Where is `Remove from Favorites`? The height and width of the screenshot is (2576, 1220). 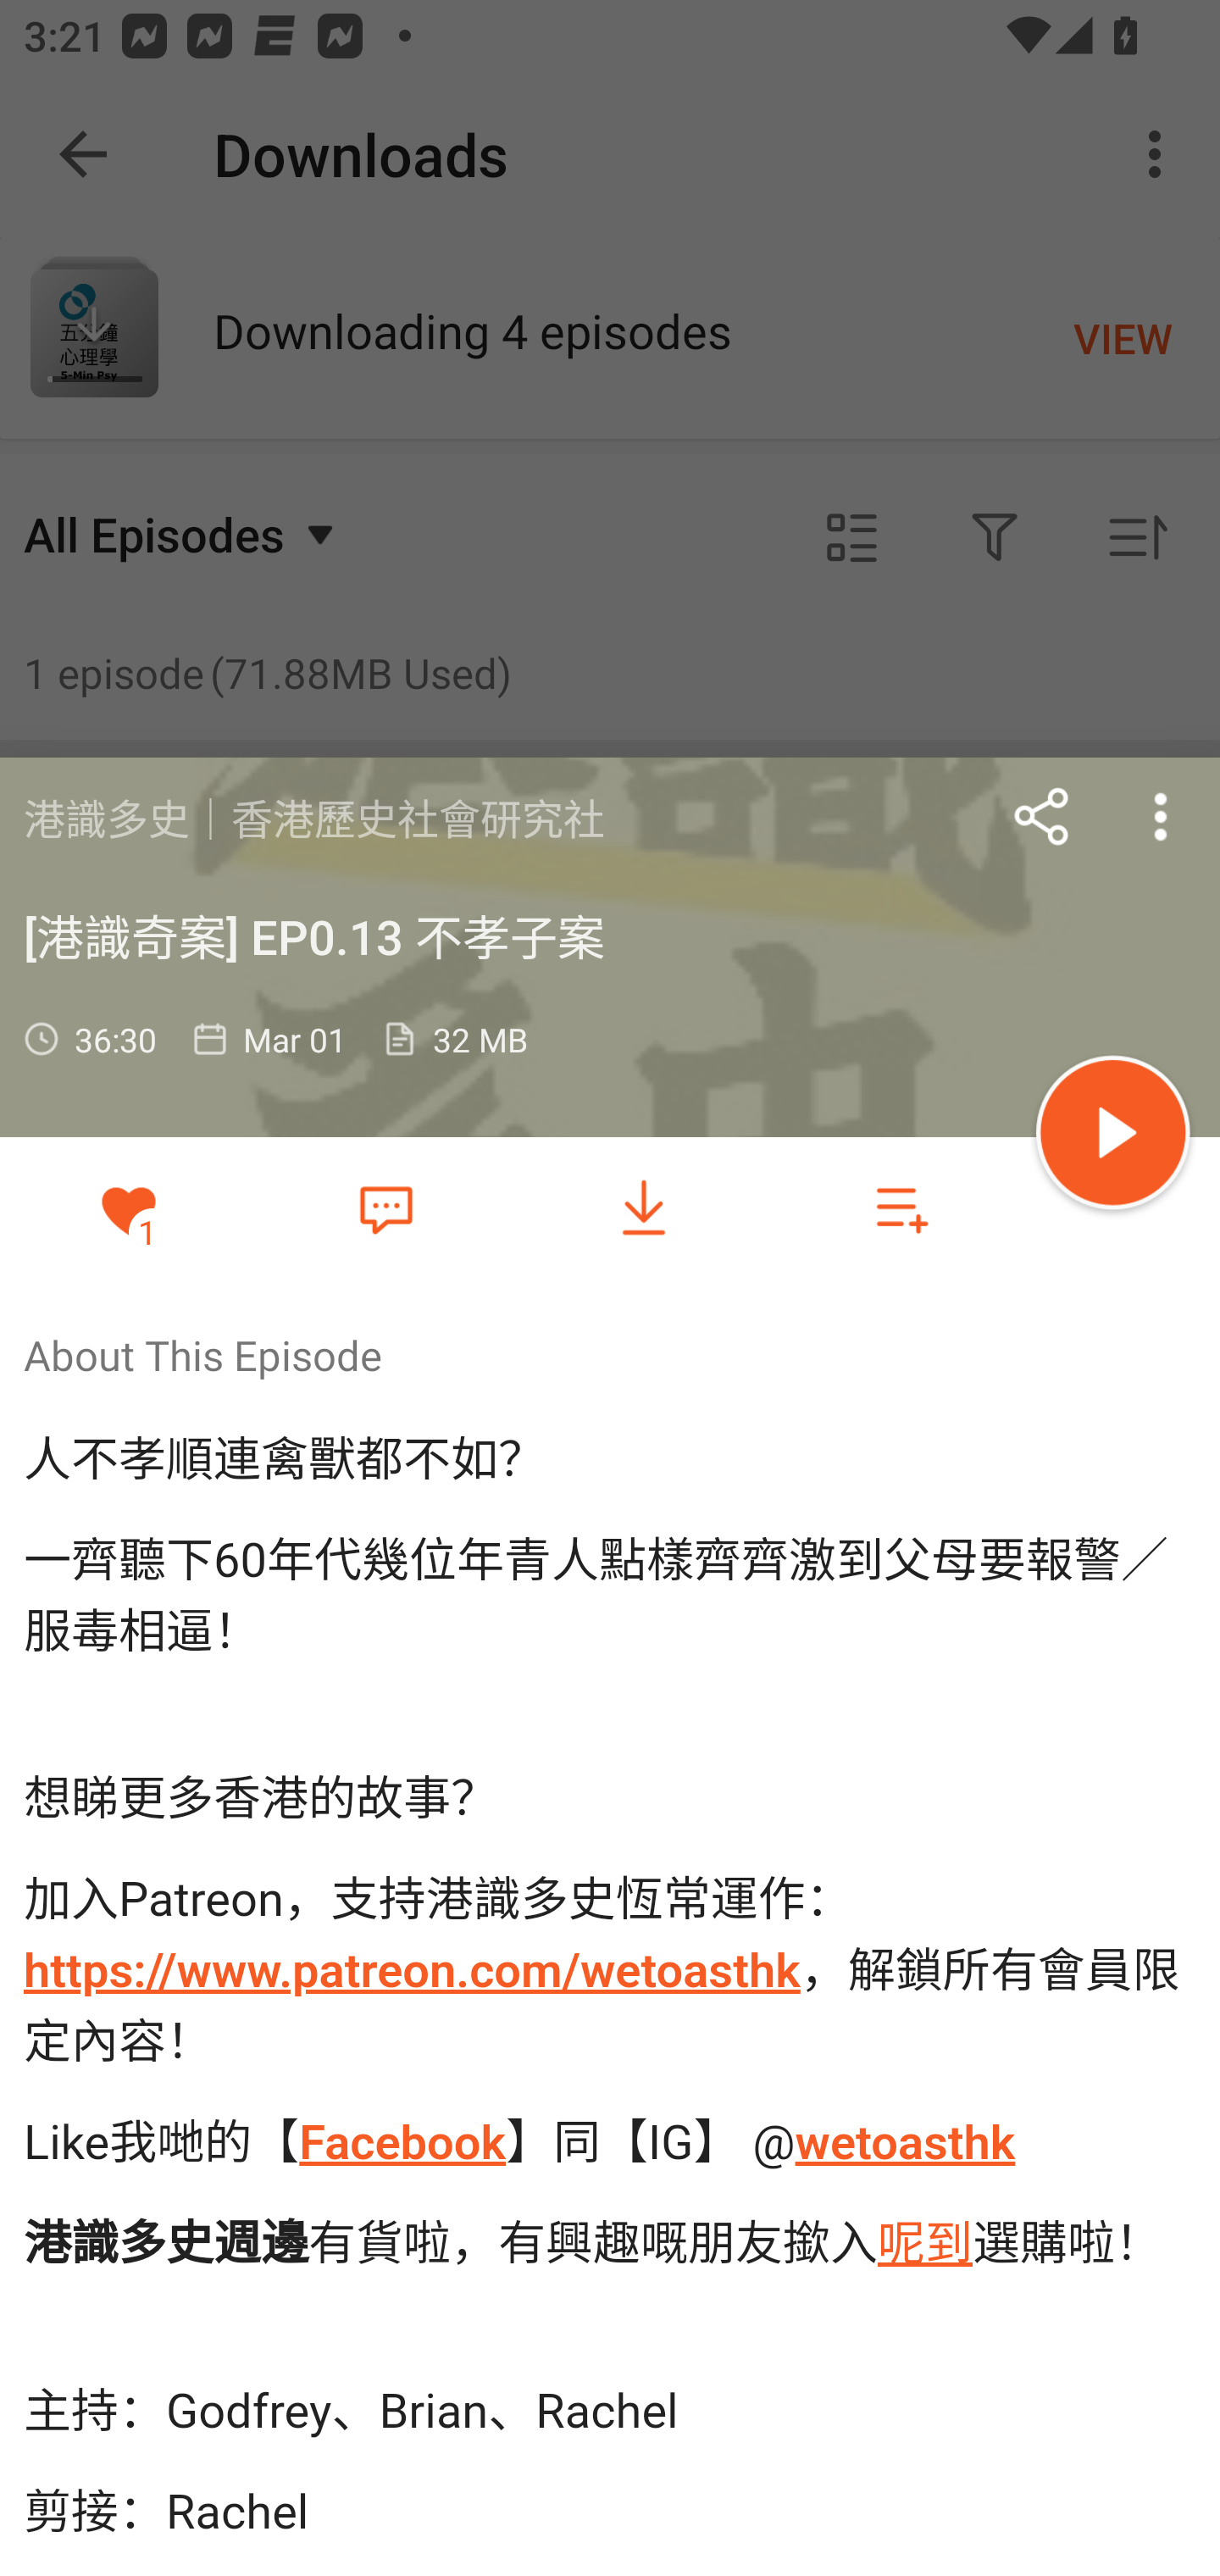
Remove from Favorites is located at coordinates (129, 1208).